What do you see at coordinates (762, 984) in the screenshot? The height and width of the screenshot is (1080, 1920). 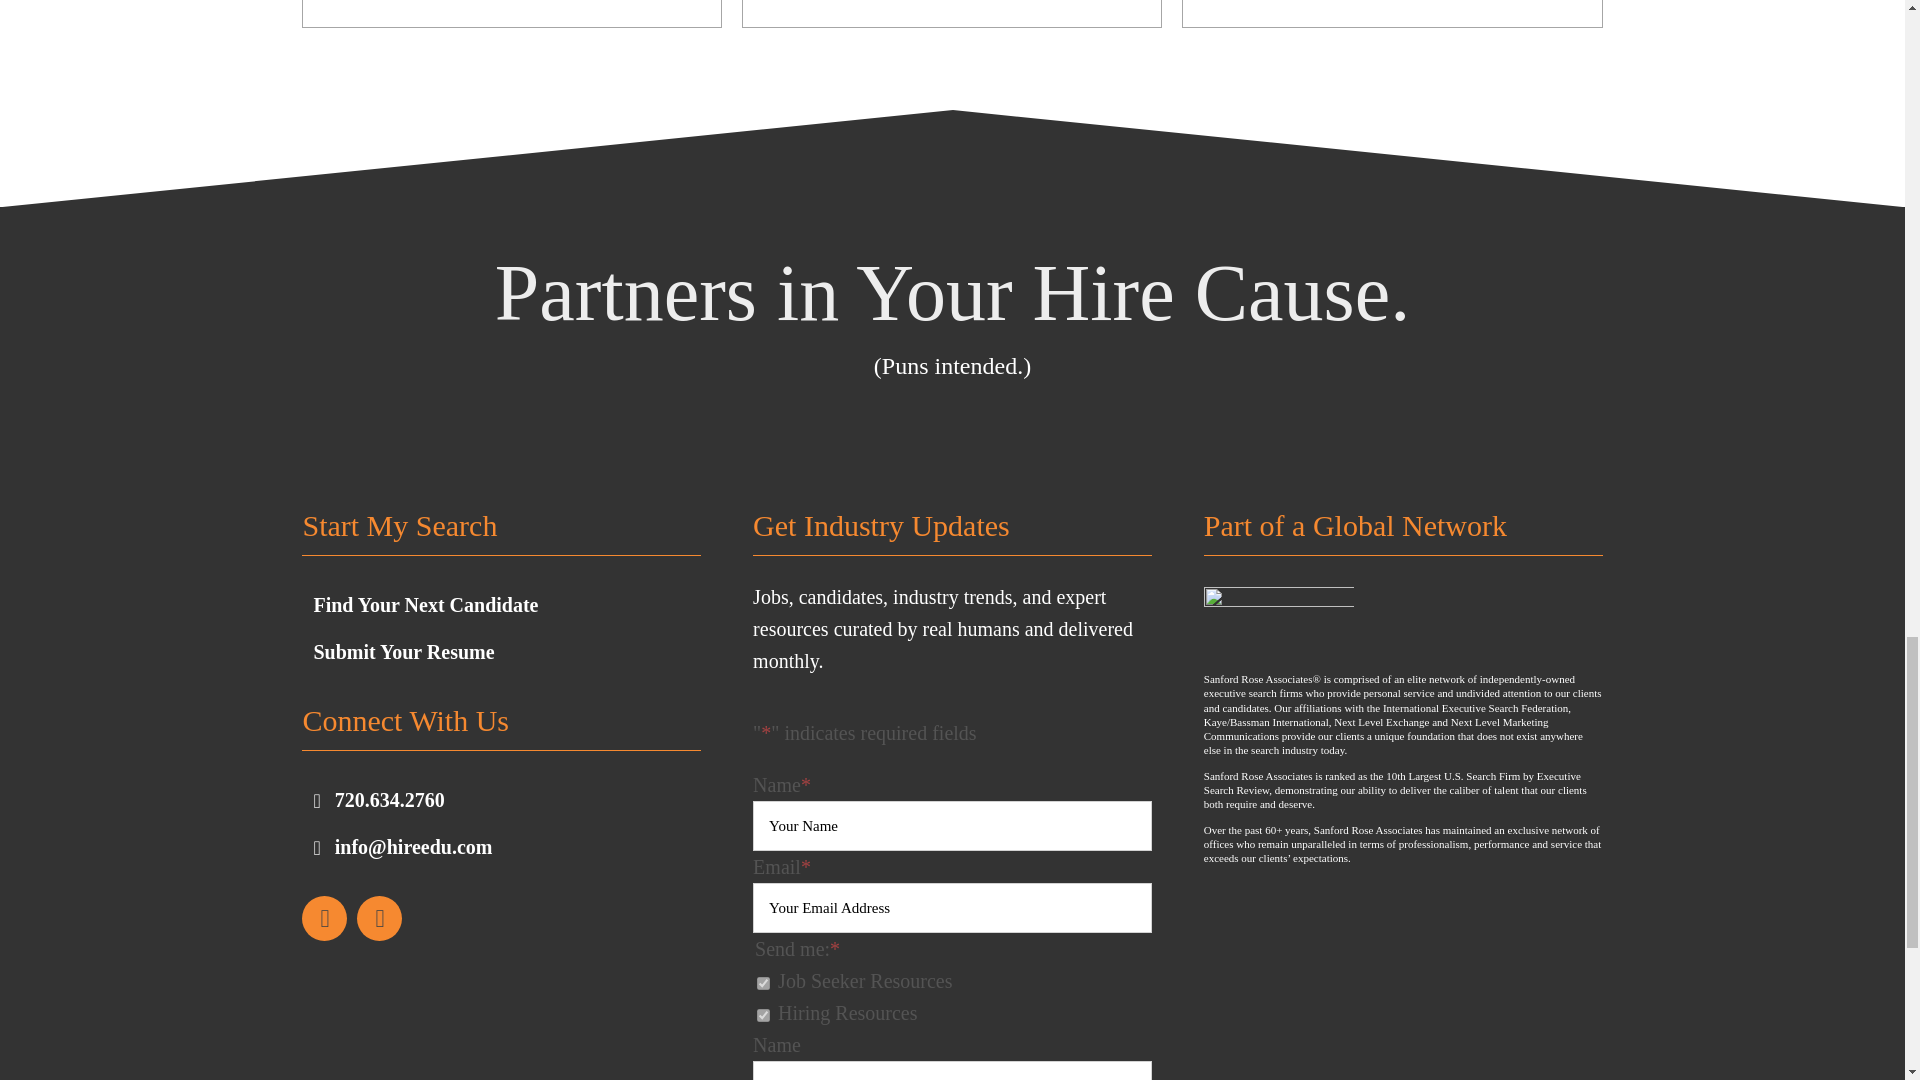 I see `Job Seeker Resources` at bounding box center [762, 984].